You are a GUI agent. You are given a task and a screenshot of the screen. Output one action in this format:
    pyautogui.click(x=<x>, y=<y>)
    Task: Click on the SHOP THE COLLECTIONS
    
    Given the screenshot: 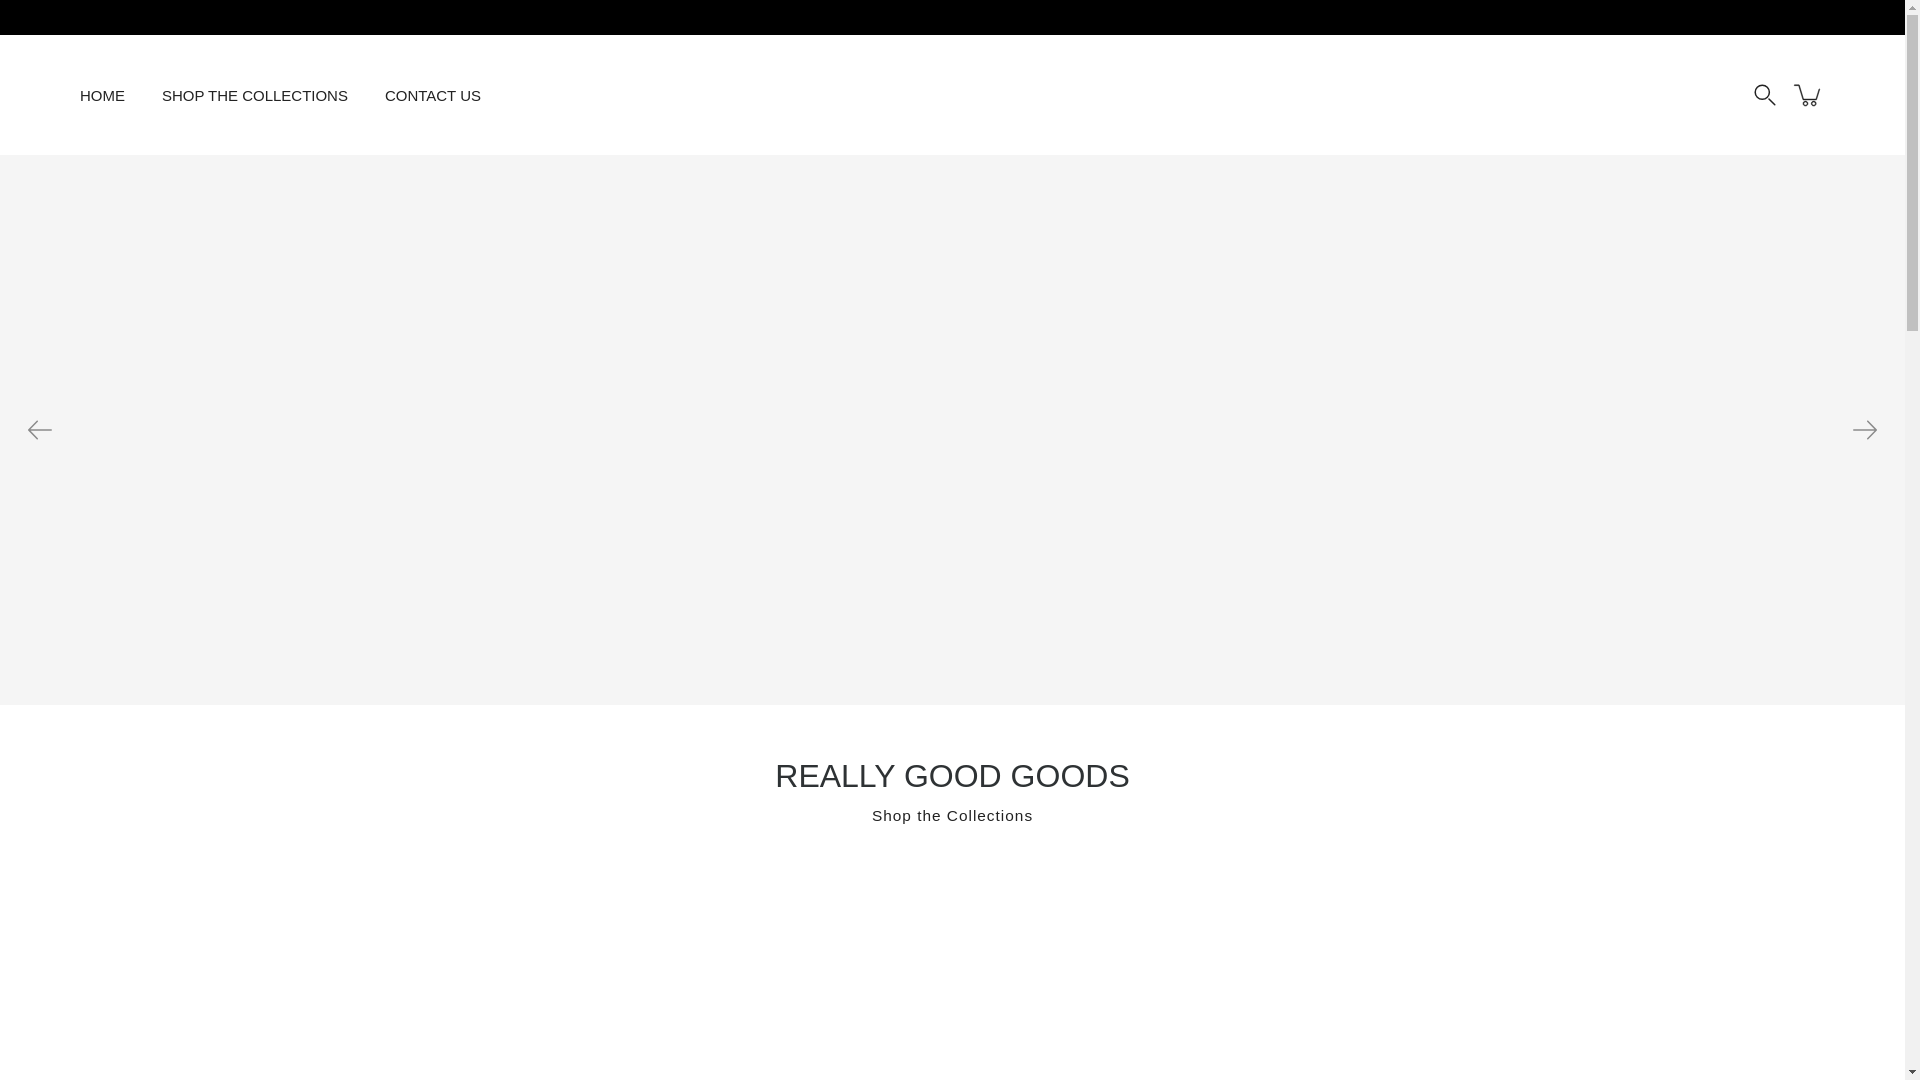 What is the action you would take?
    pyautogui.click(x=254, y=94)
    